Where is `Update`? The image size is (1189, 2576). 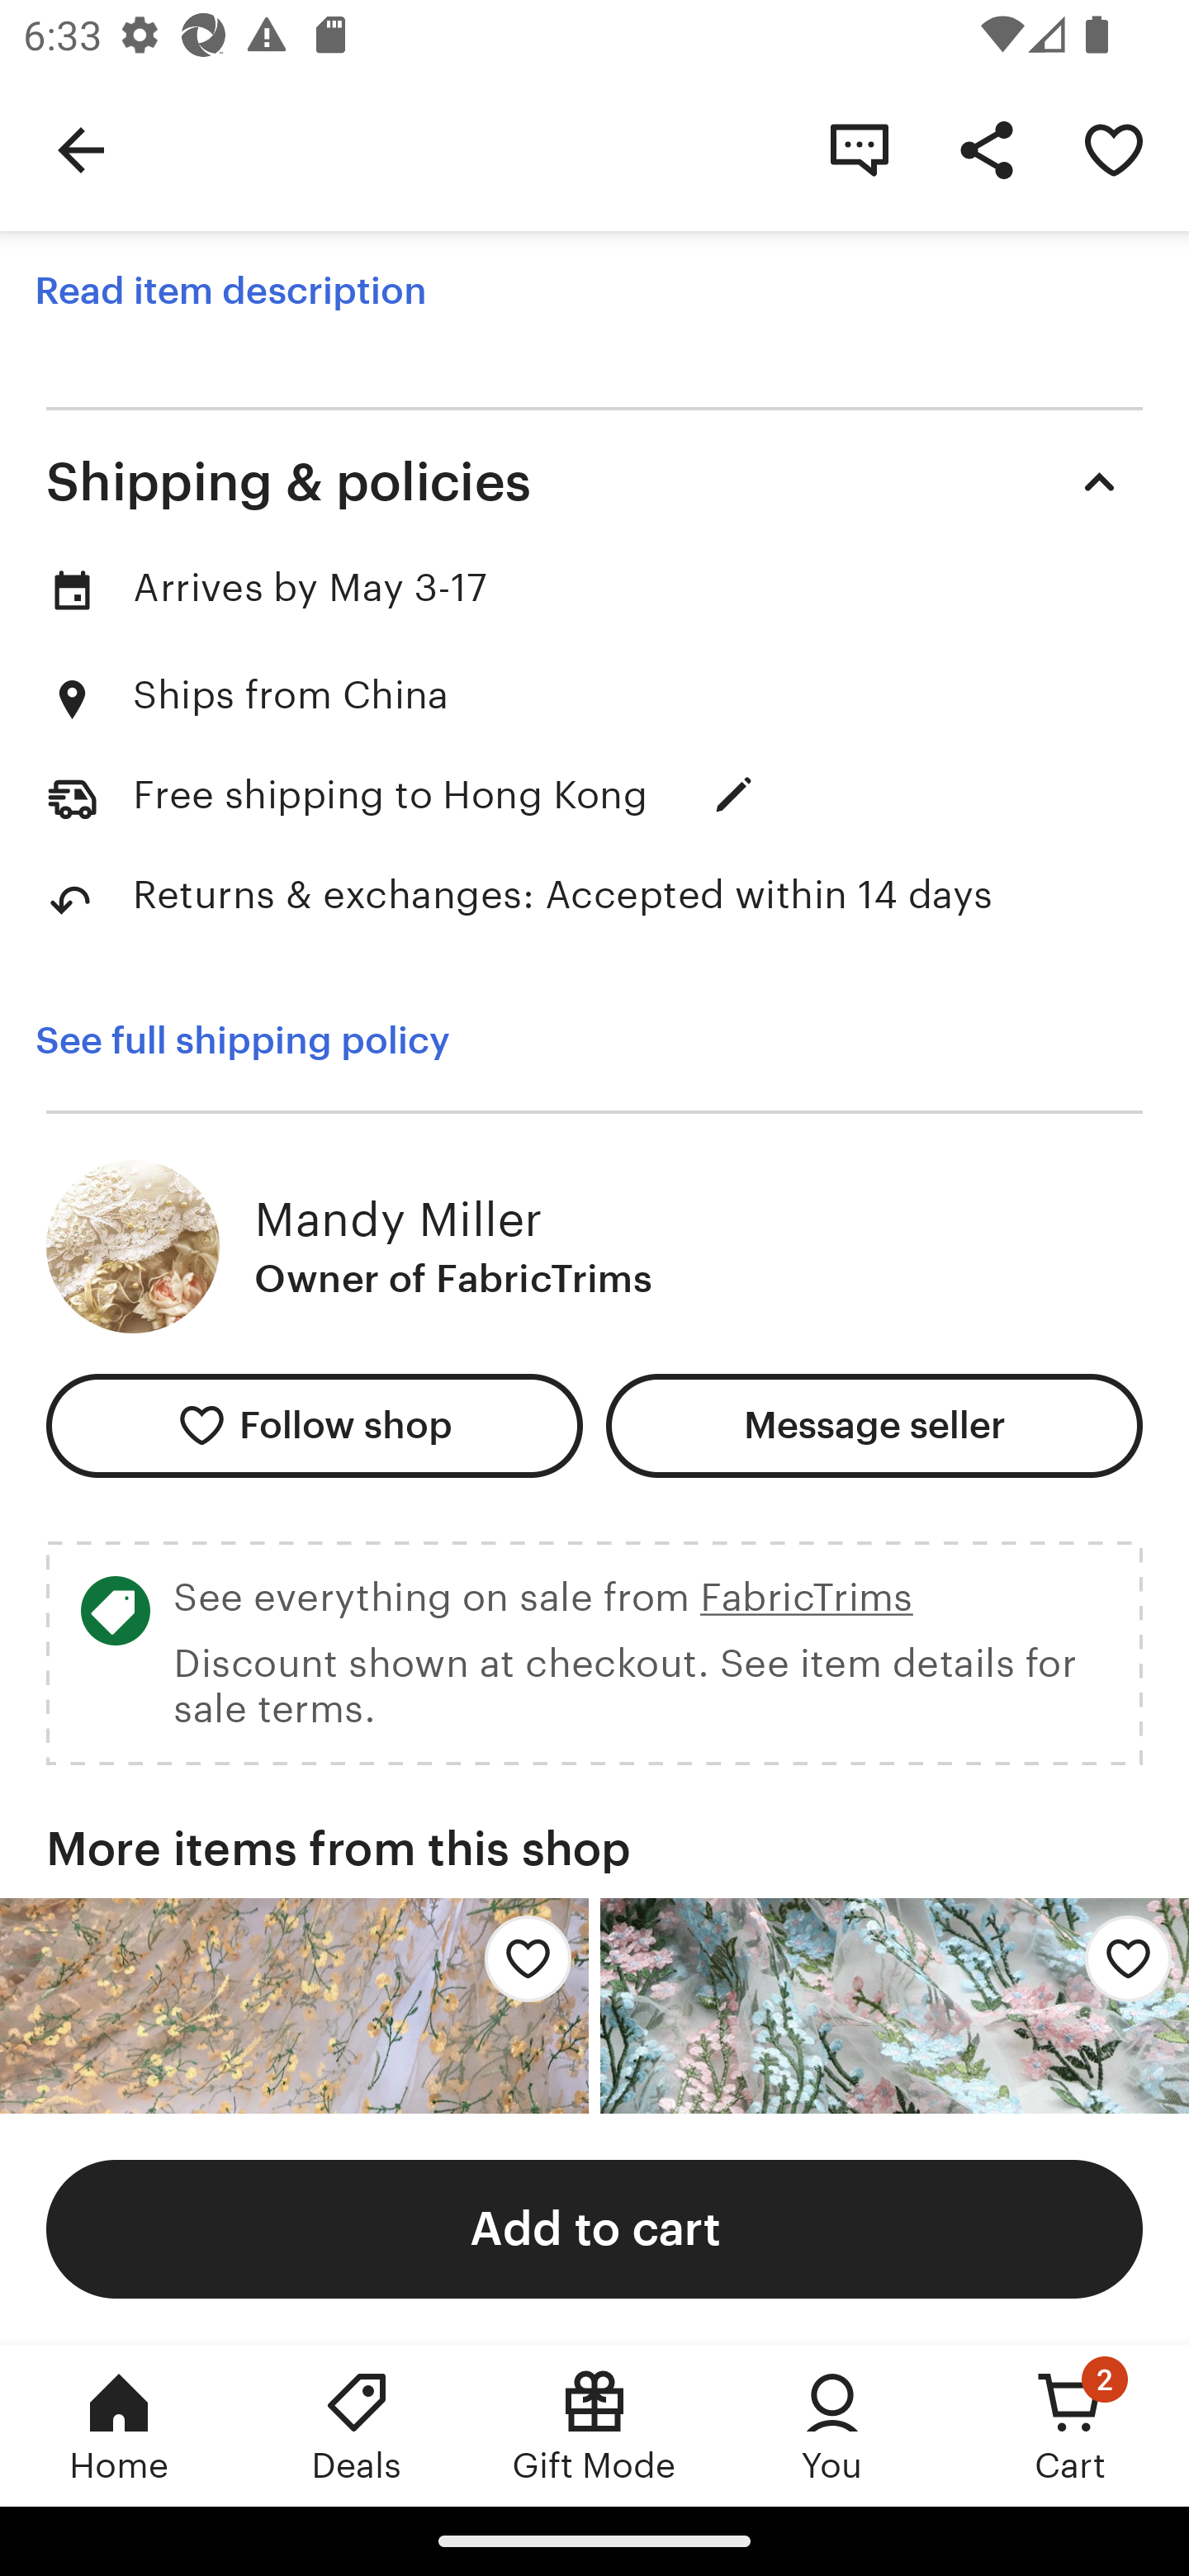
Update is located at coordinates (733, 796).